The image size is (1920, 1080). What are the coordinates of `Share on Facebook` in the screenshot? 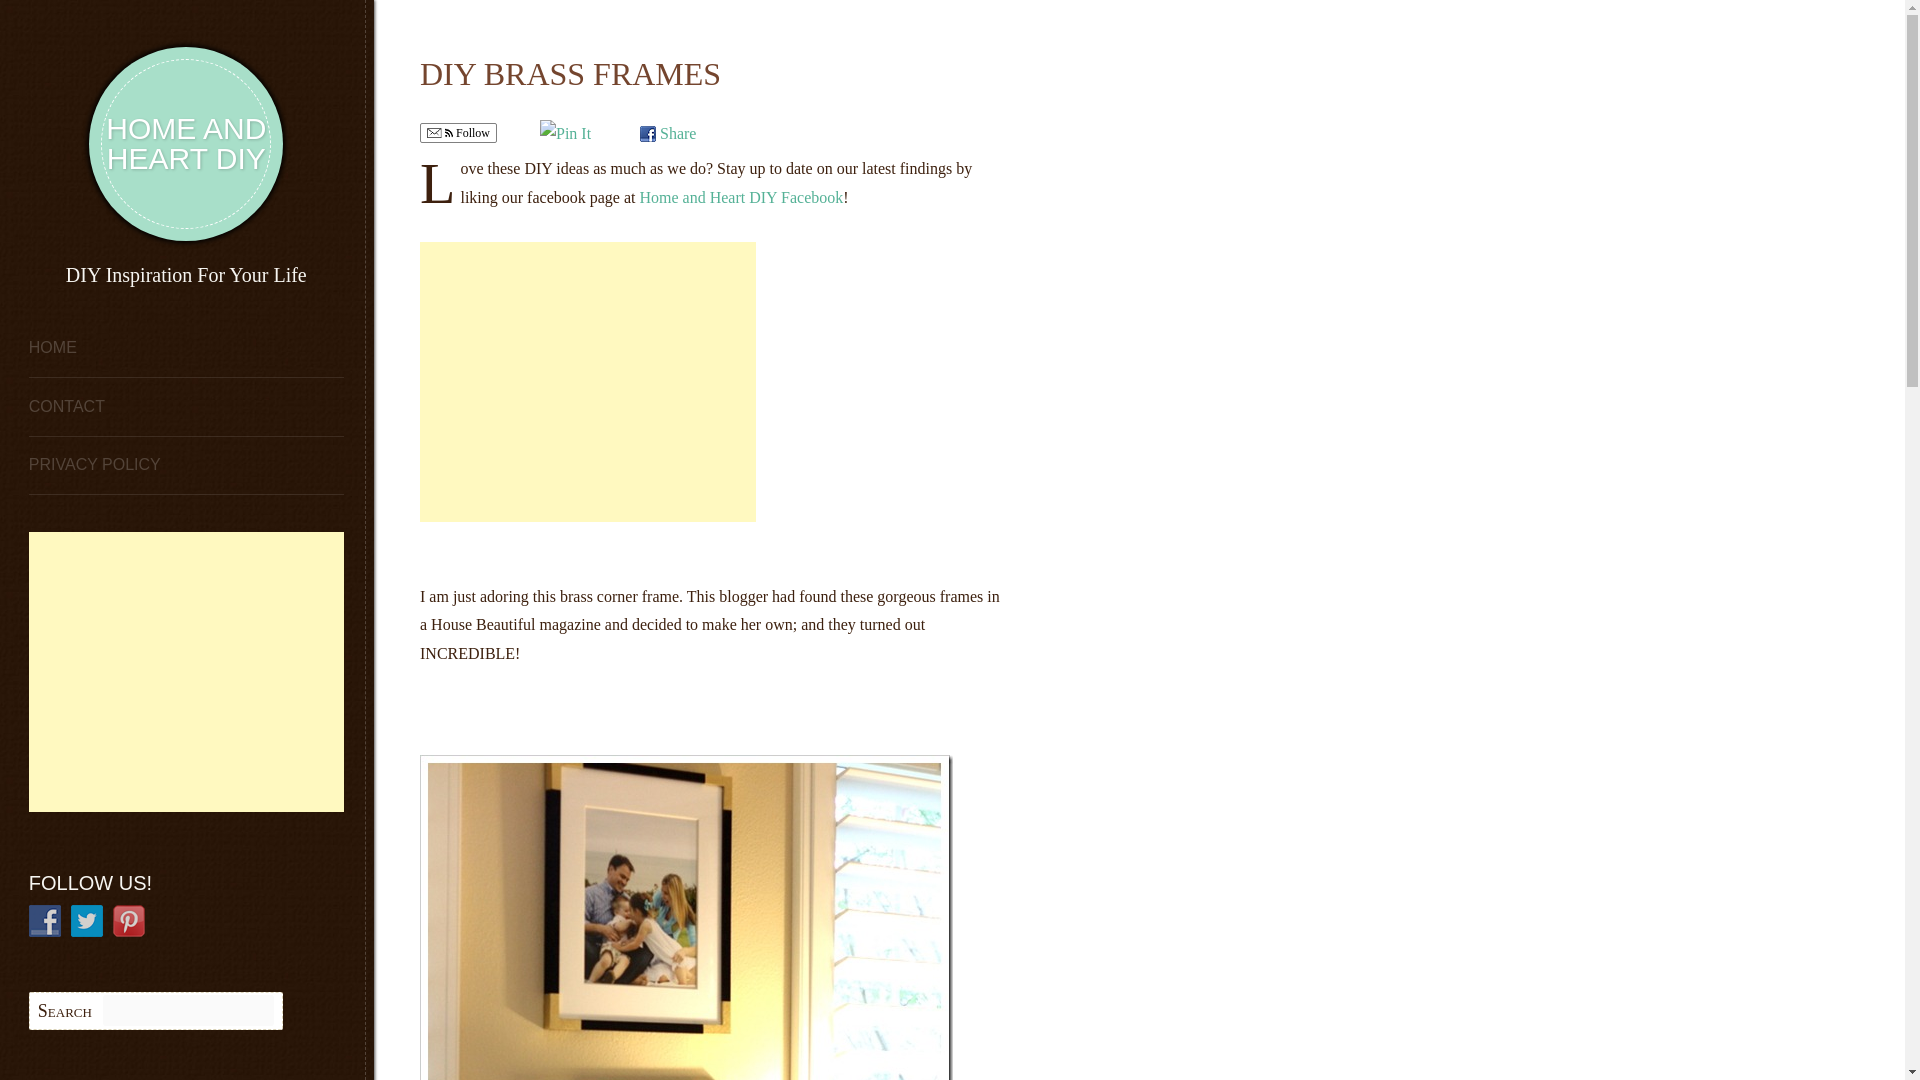 It's located at (667, 133).